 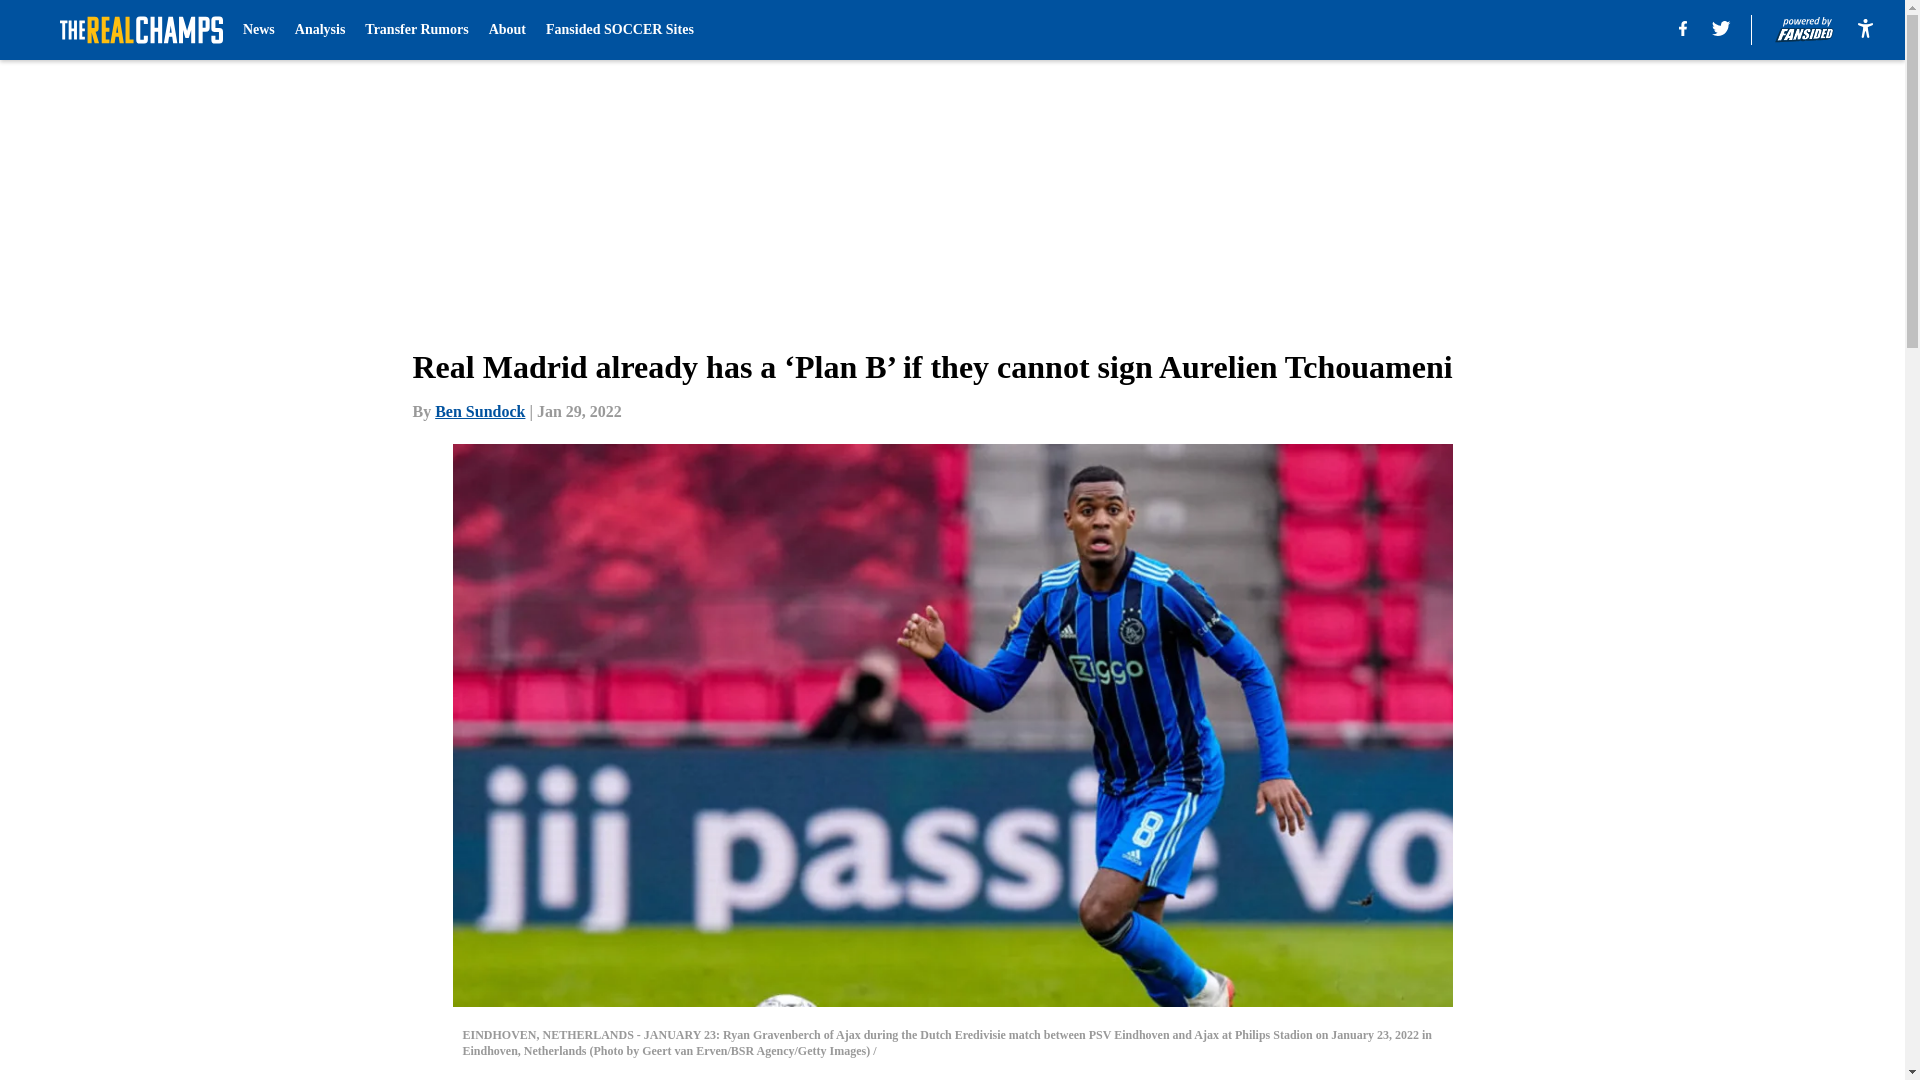 I want to click on About, so click(x=508, y=30).